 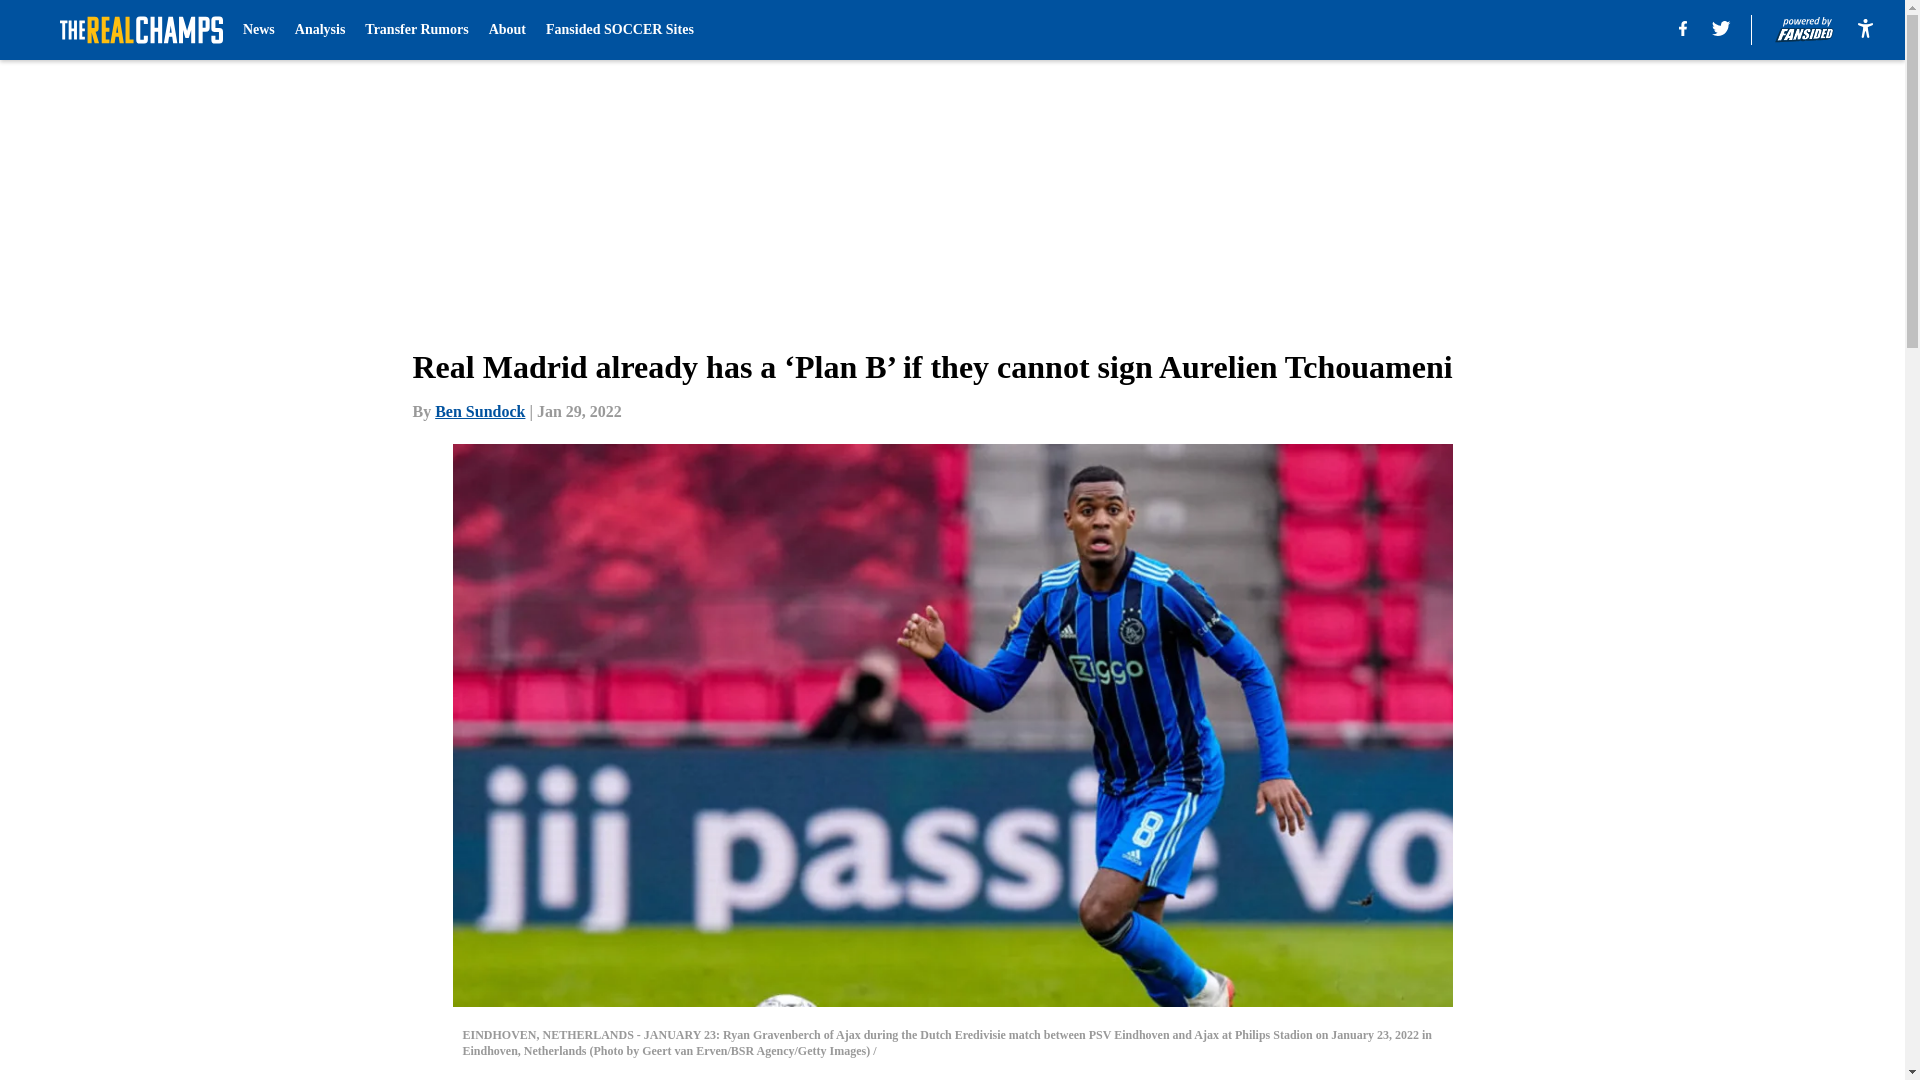 I want to click on About, so click(x=508, y=30).